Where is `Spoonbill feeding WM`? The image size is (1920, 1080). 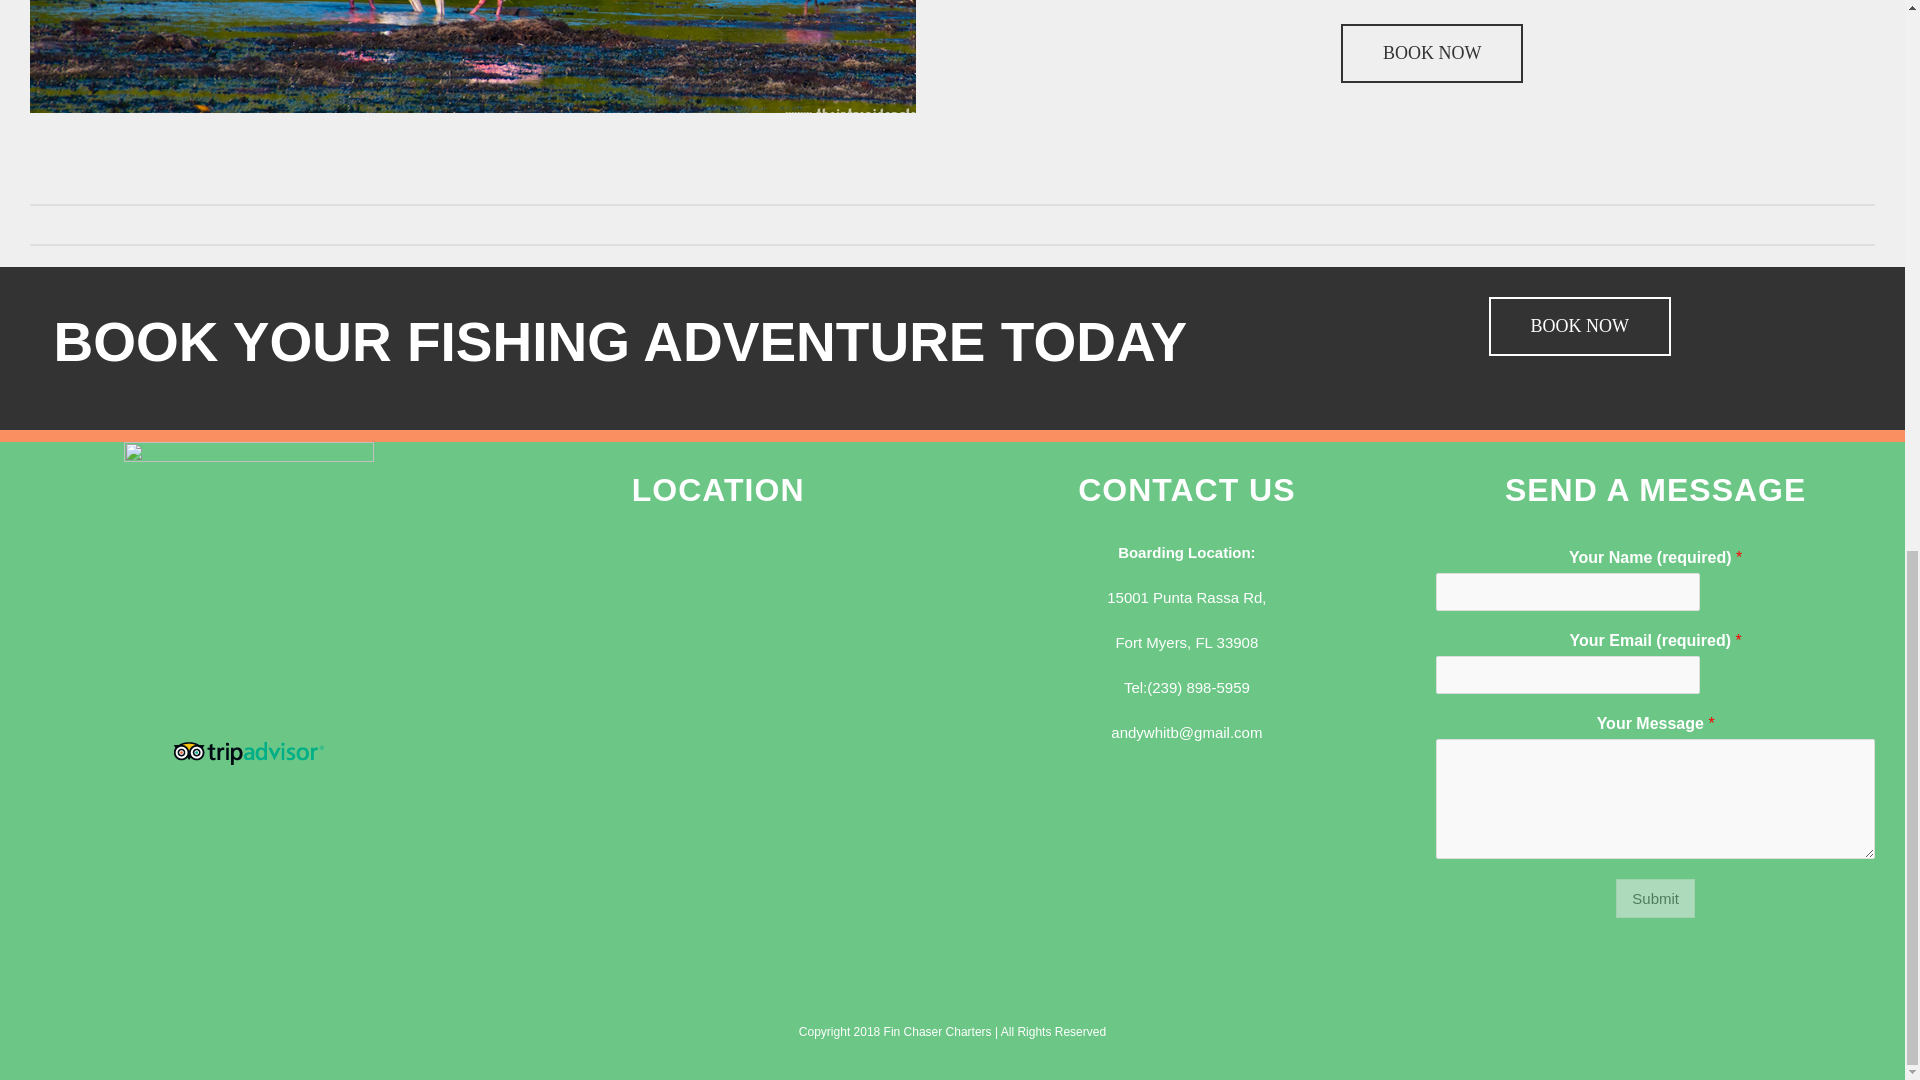 Spoonbill feeding WM is located at coordinates (431, 40).